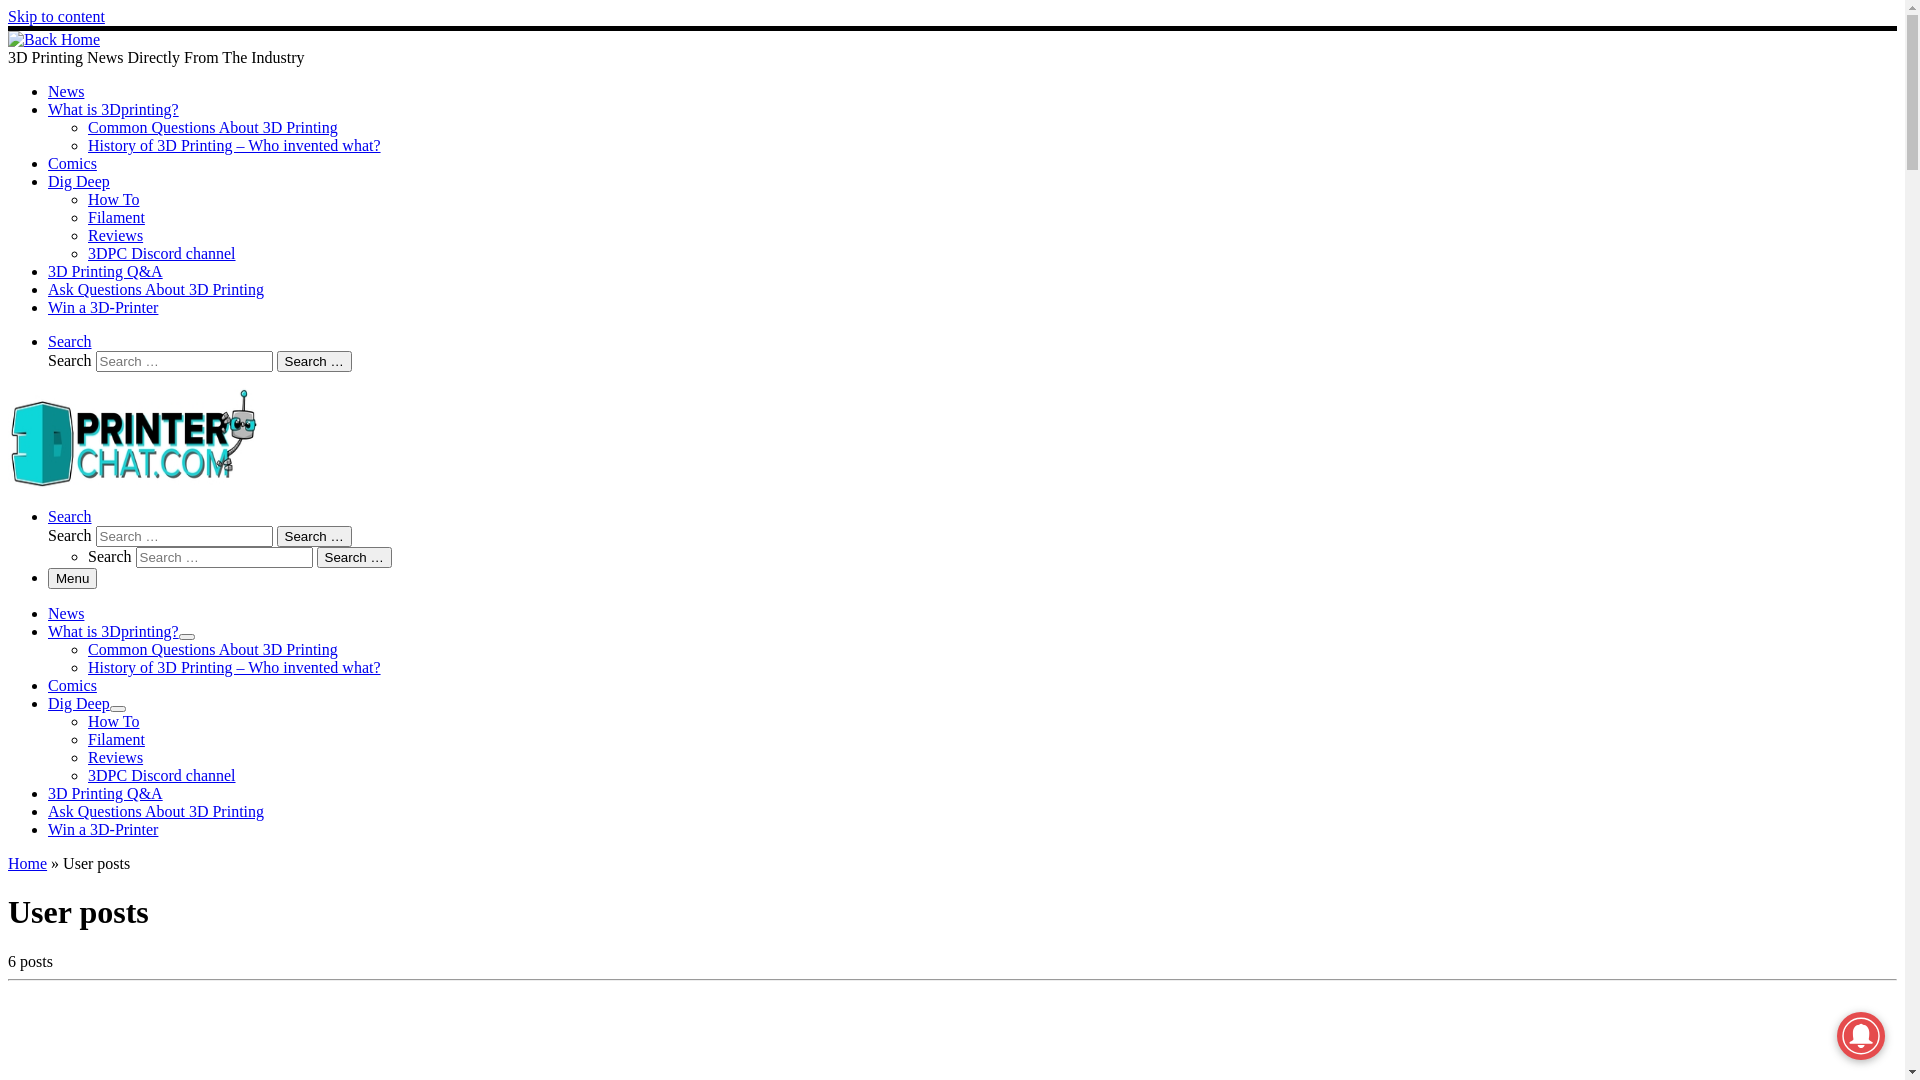  What do you see at coordinates (116, 218) in the screenshot?
I see `Filament` at bounding box center [116, 218].